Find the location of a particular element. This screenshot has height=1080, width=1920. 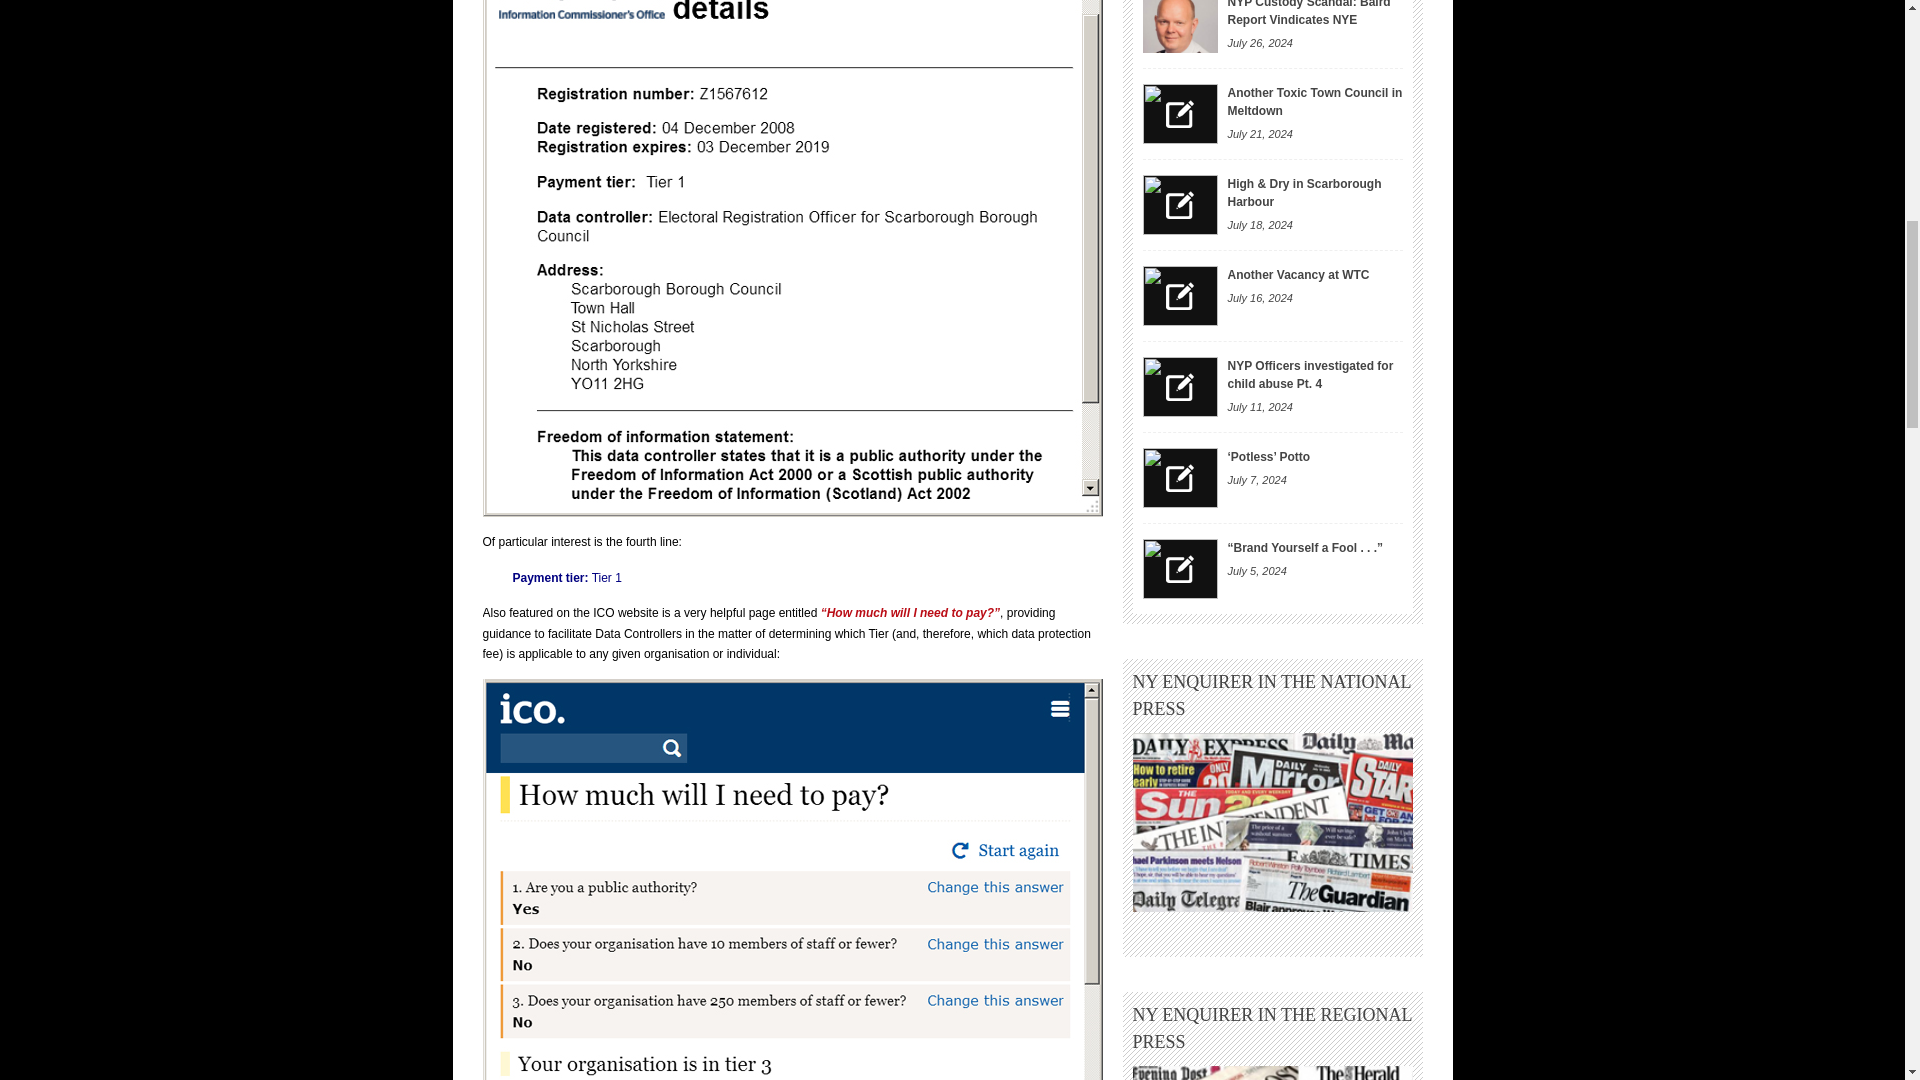

NYP Custody Scandal: Baird Report Vindicates NYE is located at coordinates (1180, 26).